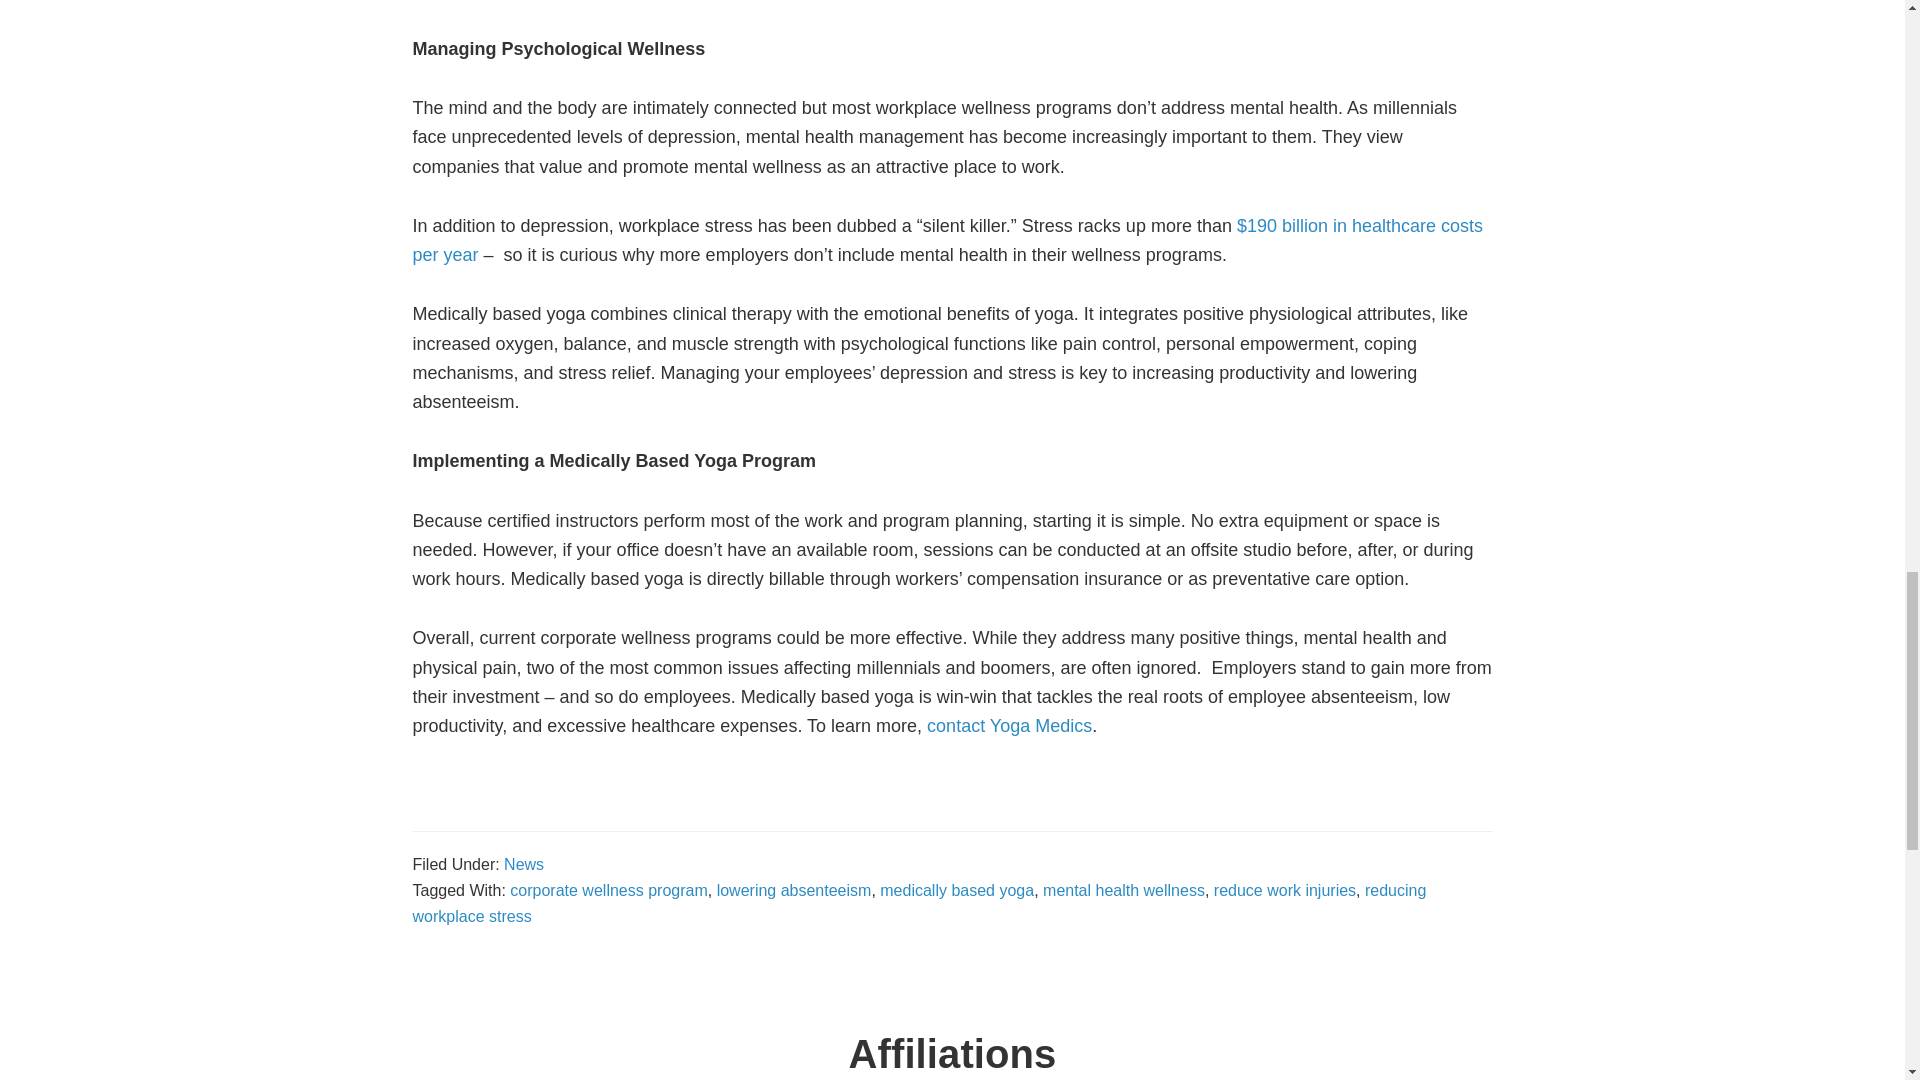  Describe the element at coordinates (523, 864) in the screenshot. I see `News` at that location.